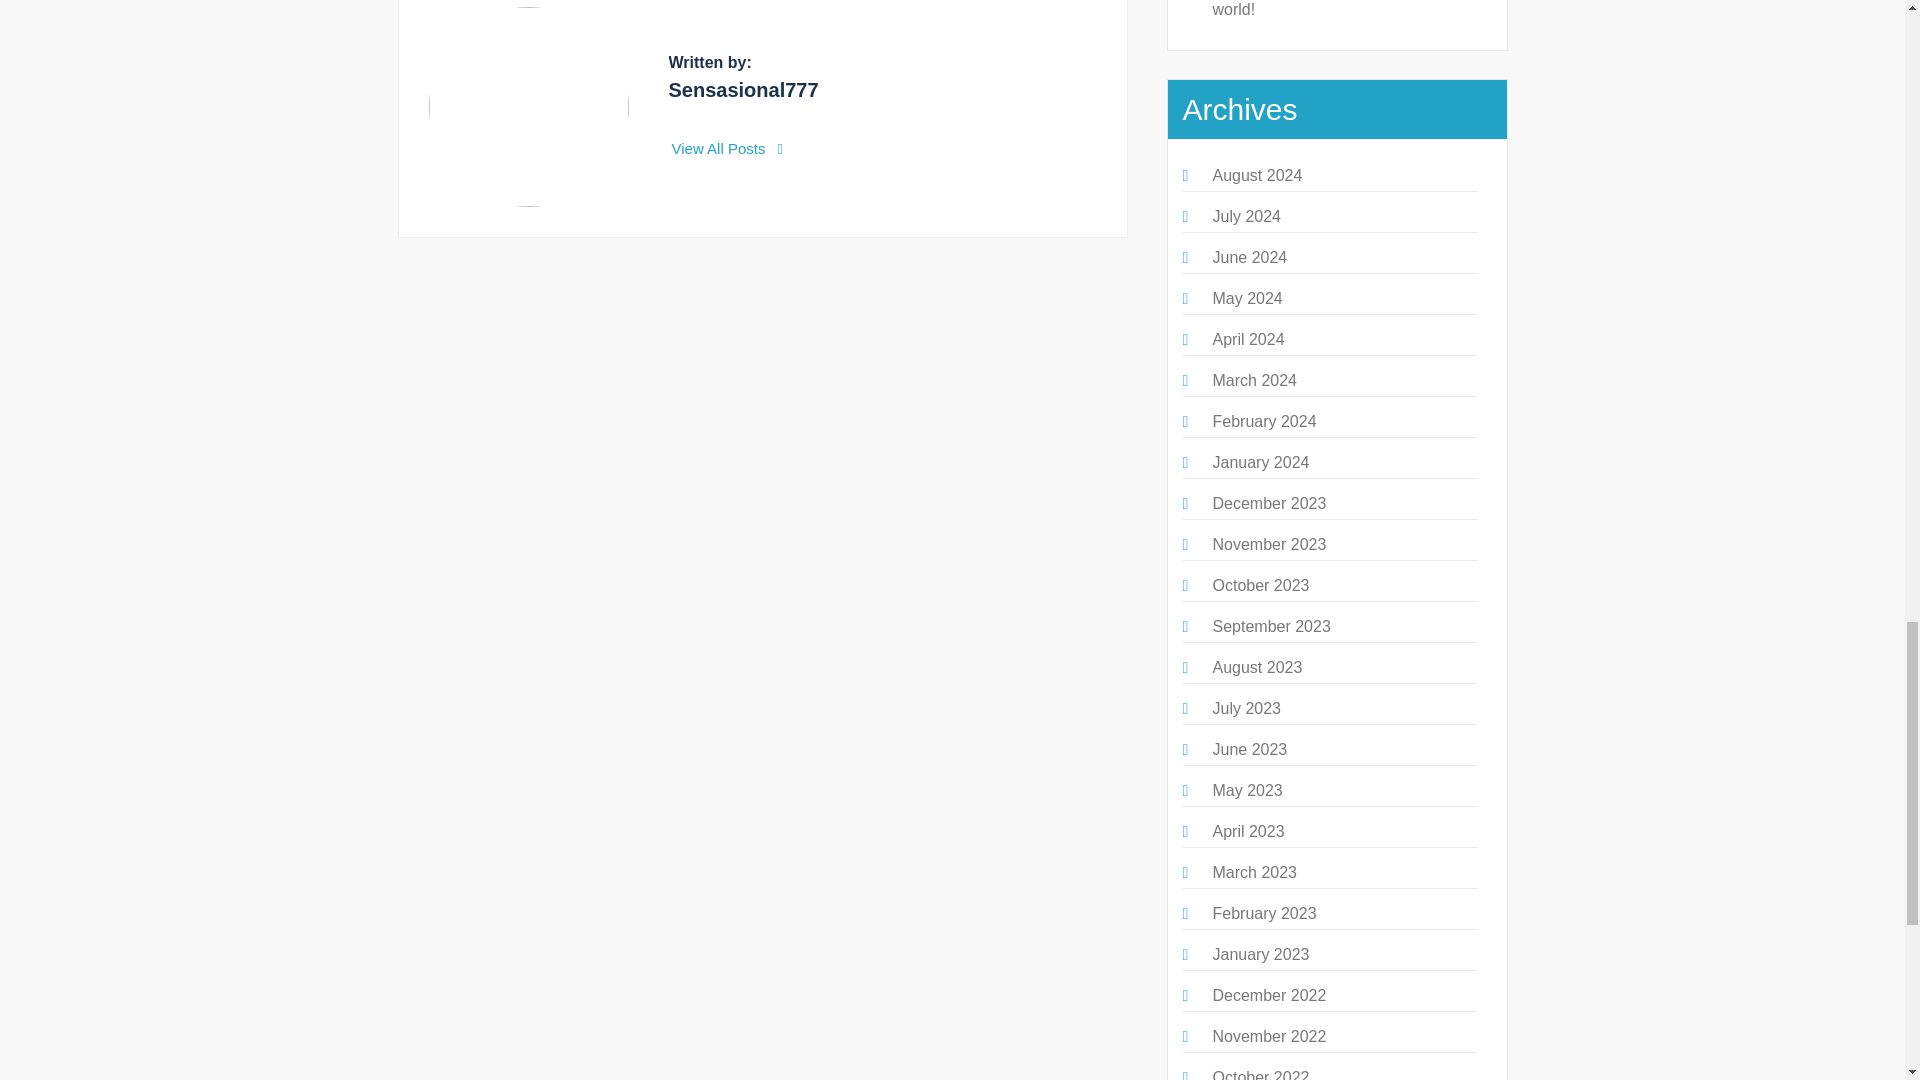  What do you see at coordinates (1333, 9) in the screenshot?
I see `Hello world!` at bounding box center [1333, 9].